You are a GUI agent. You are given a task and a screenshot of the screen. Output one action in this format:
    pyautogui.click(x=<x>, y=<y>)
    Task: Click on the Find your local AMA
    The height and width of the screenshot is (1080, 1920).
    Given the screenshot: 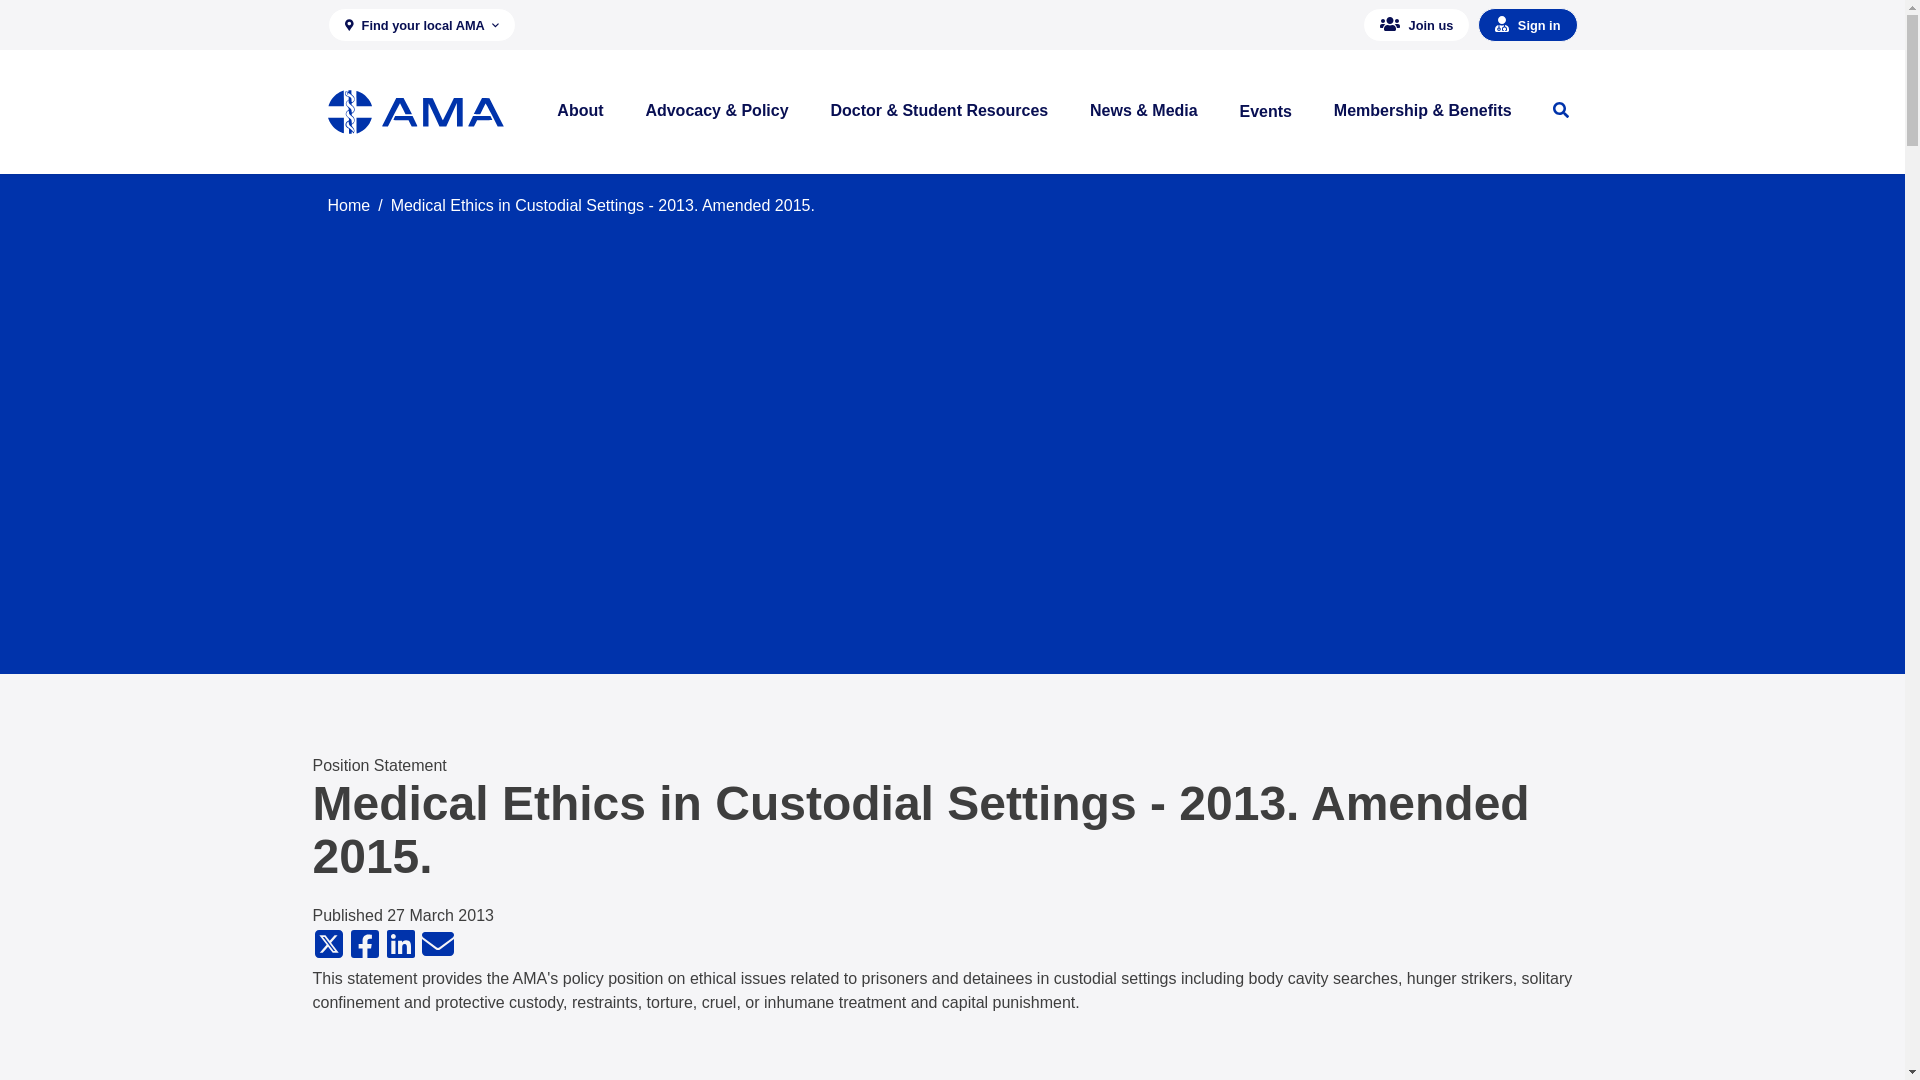 What is the action you would take?
    pyautogui.click(x=422, y=24)
    